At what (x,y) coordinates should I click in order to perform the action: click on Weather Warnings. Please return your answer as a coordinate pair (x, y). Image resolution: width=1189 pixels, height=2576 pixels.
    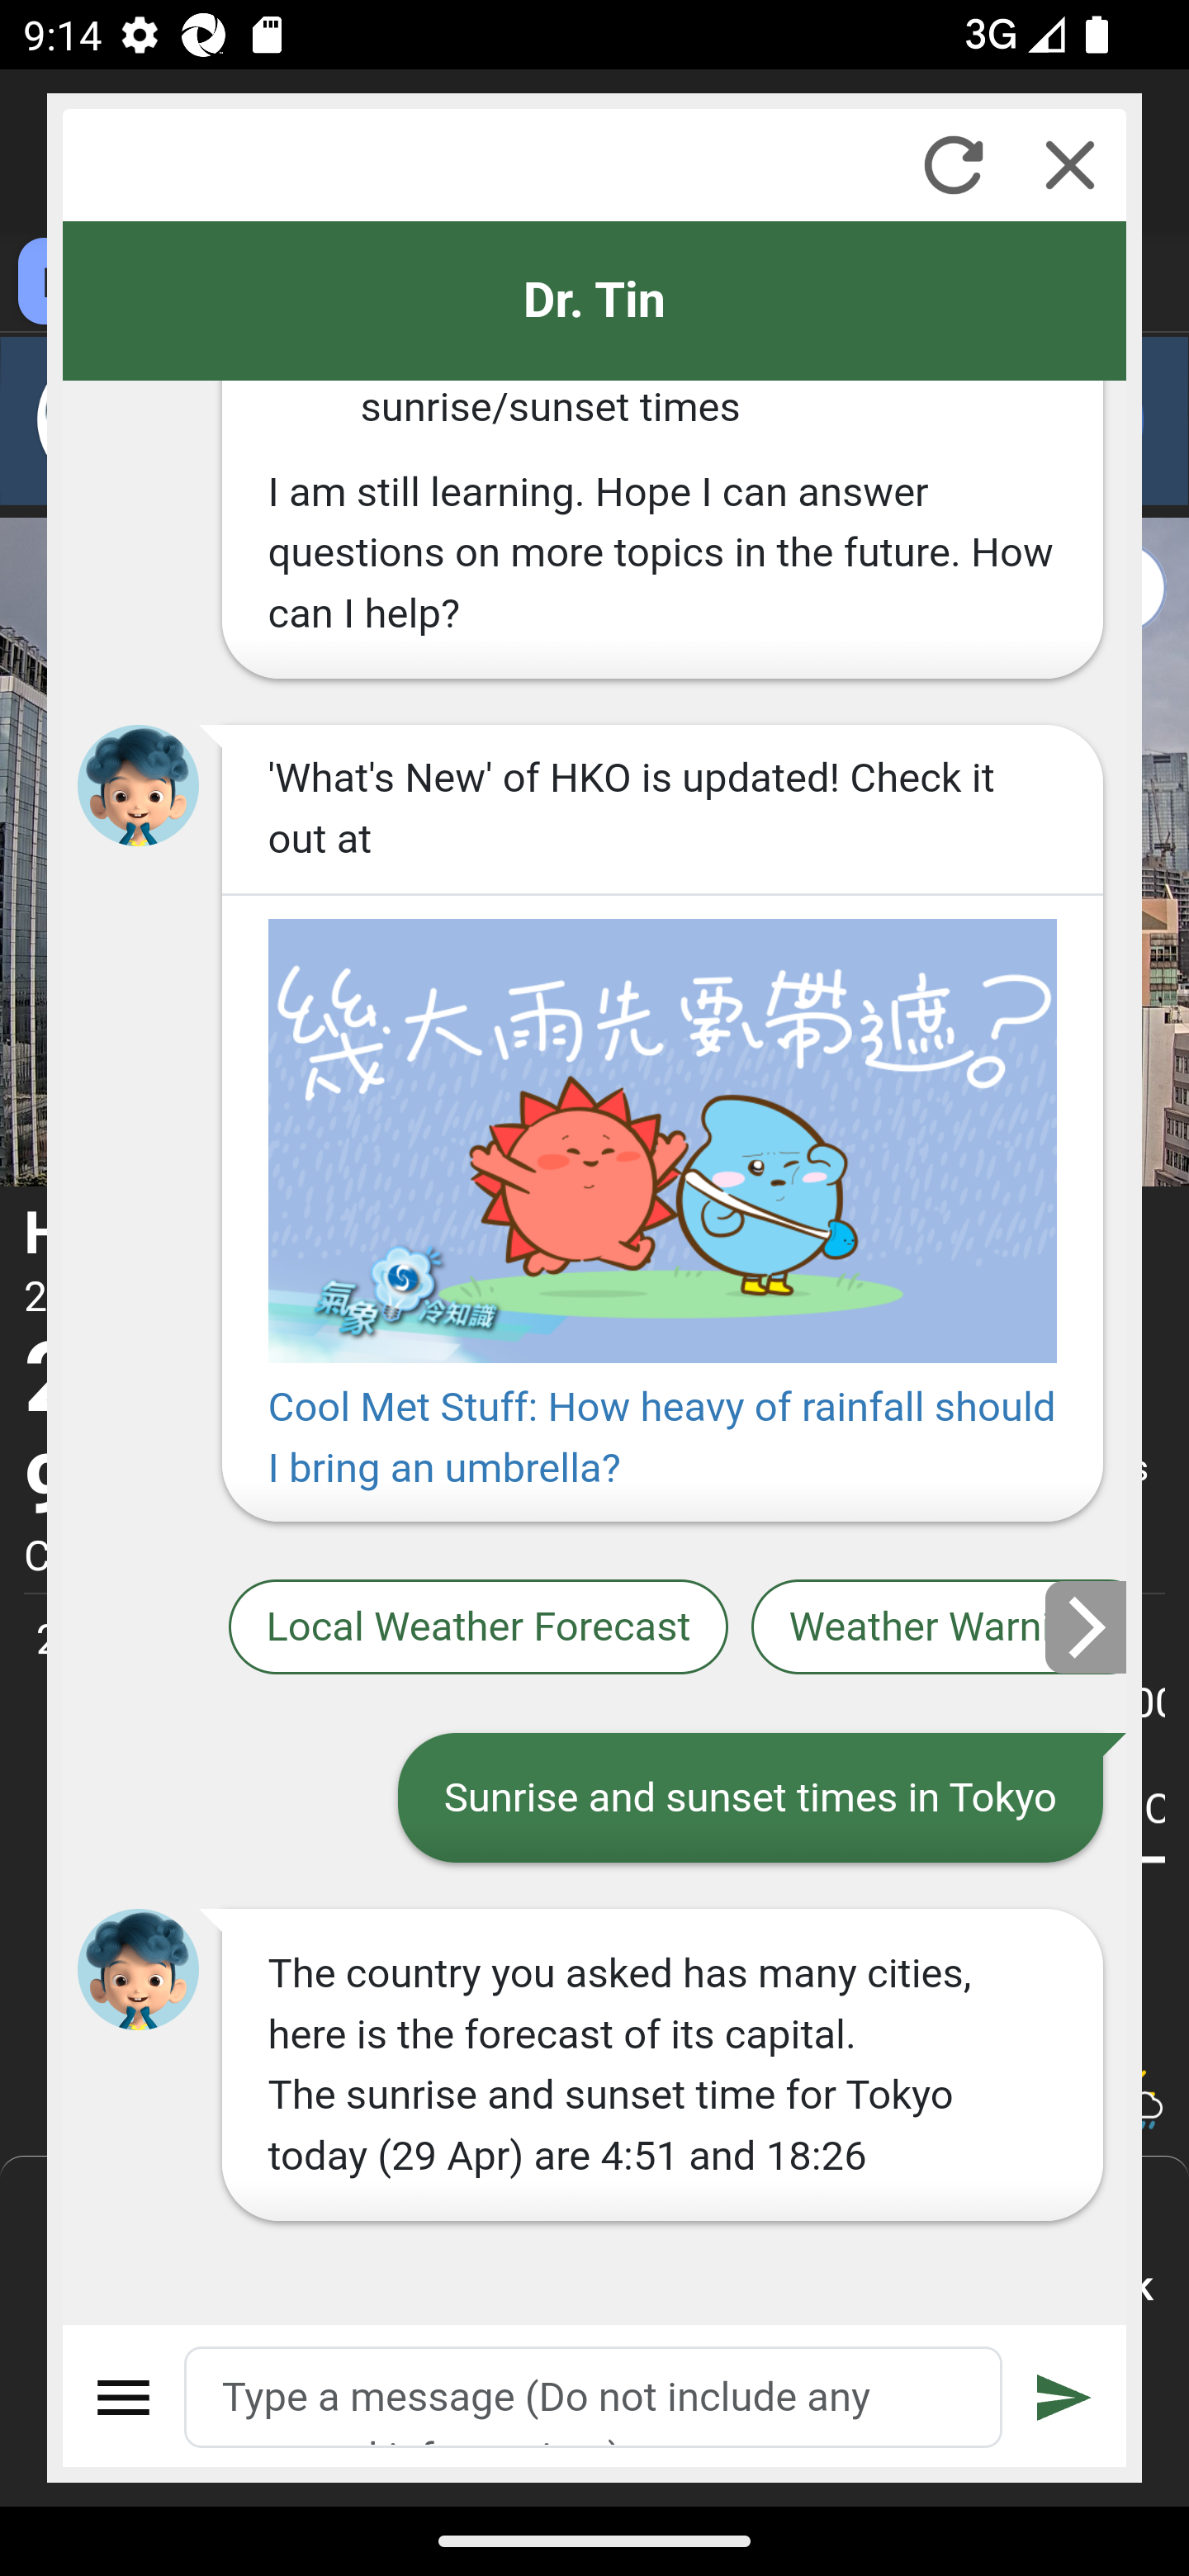
    Looking at the image, I should click on (939, 1628).